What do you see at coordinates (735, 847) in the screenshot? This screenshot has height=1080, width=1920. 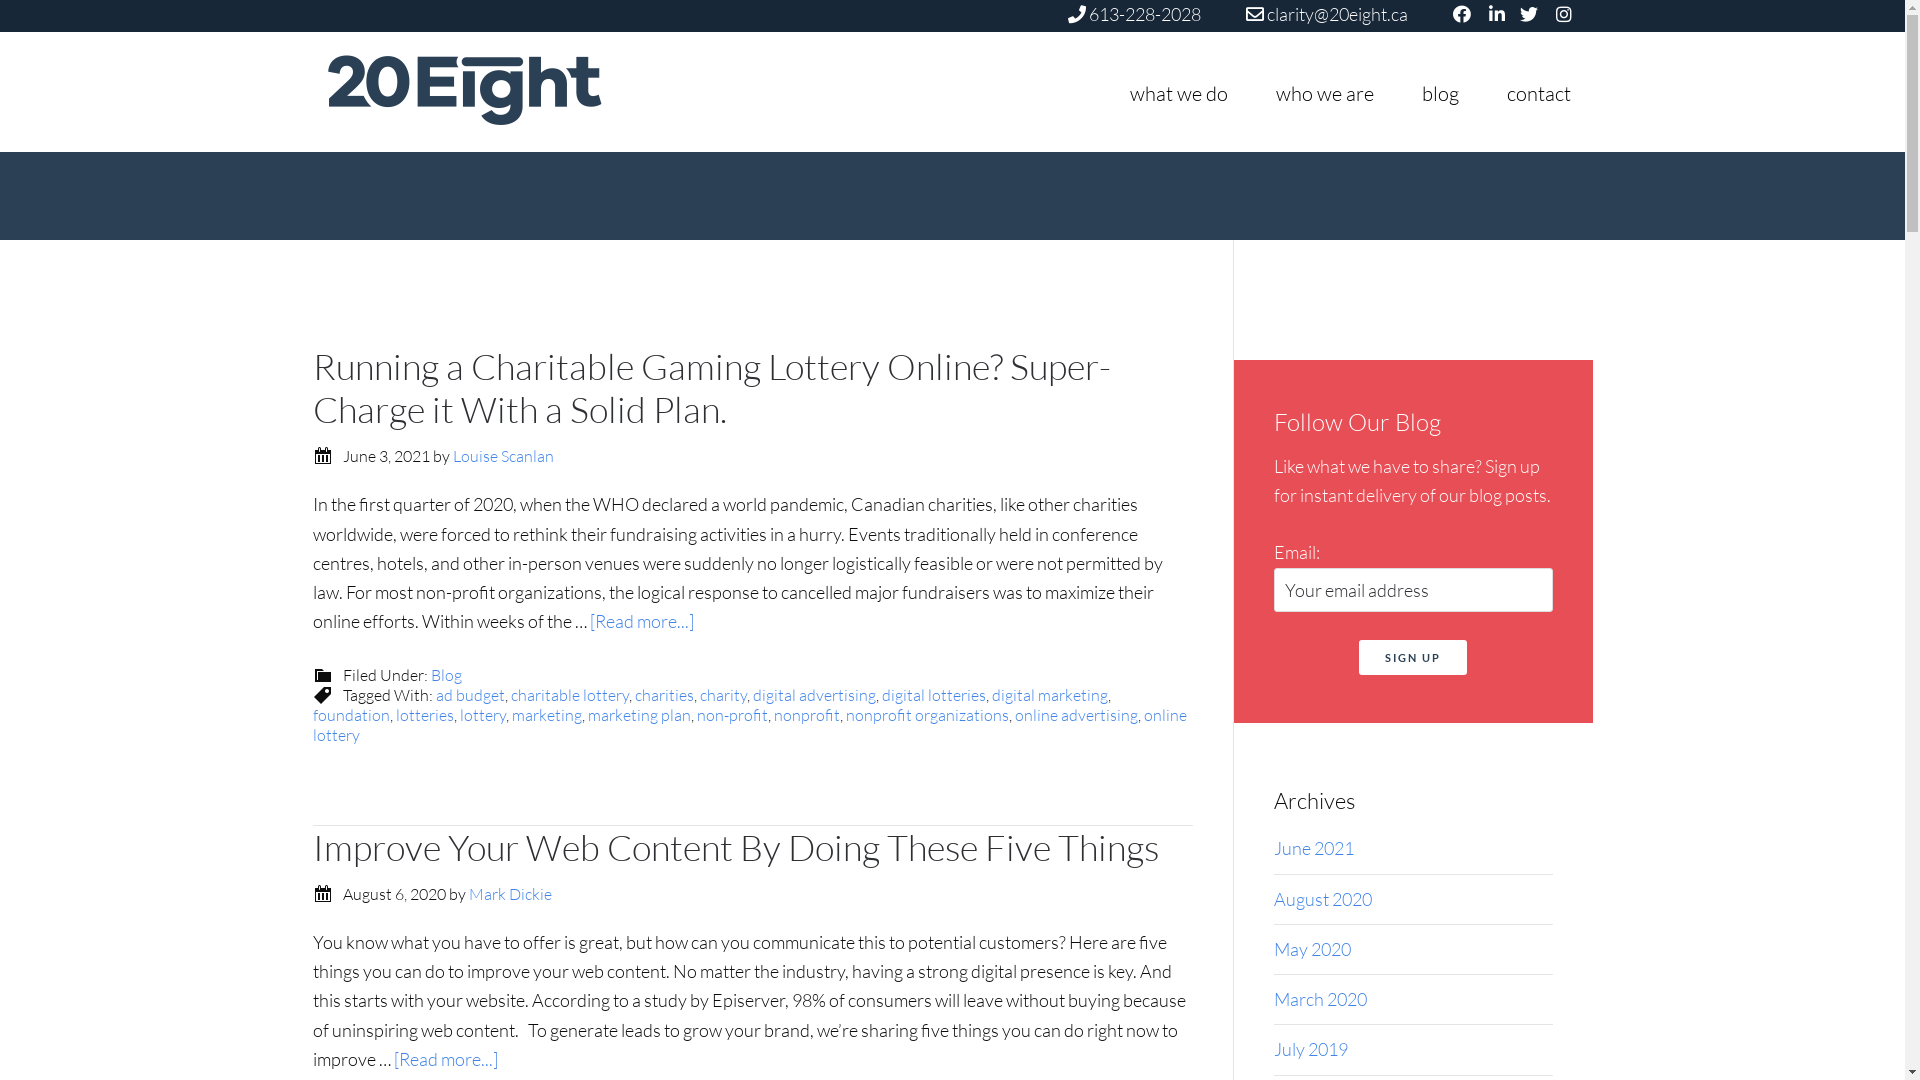 I see `Improve Your Web Content By Doing These Five Things` at bounding box center [735, 847].